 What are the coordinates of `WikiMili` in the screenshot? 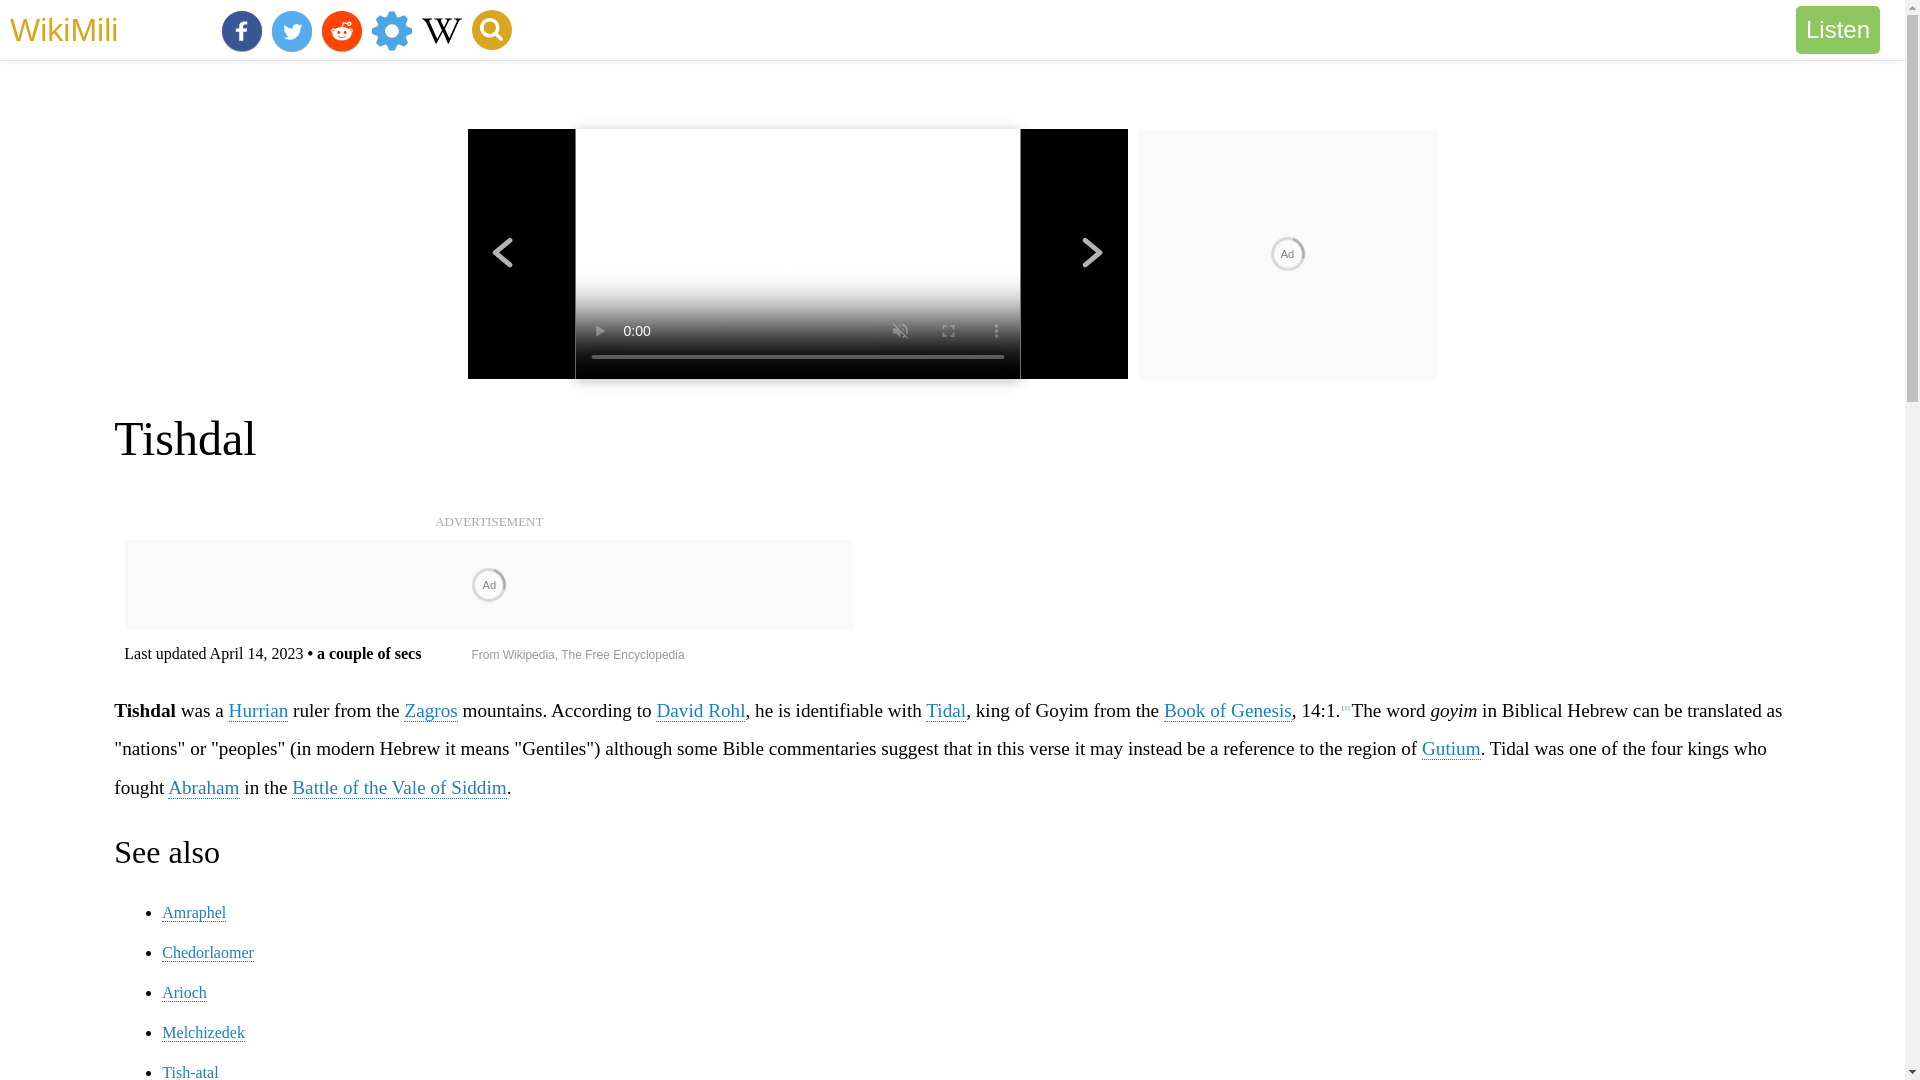 It's located at (63, 29).